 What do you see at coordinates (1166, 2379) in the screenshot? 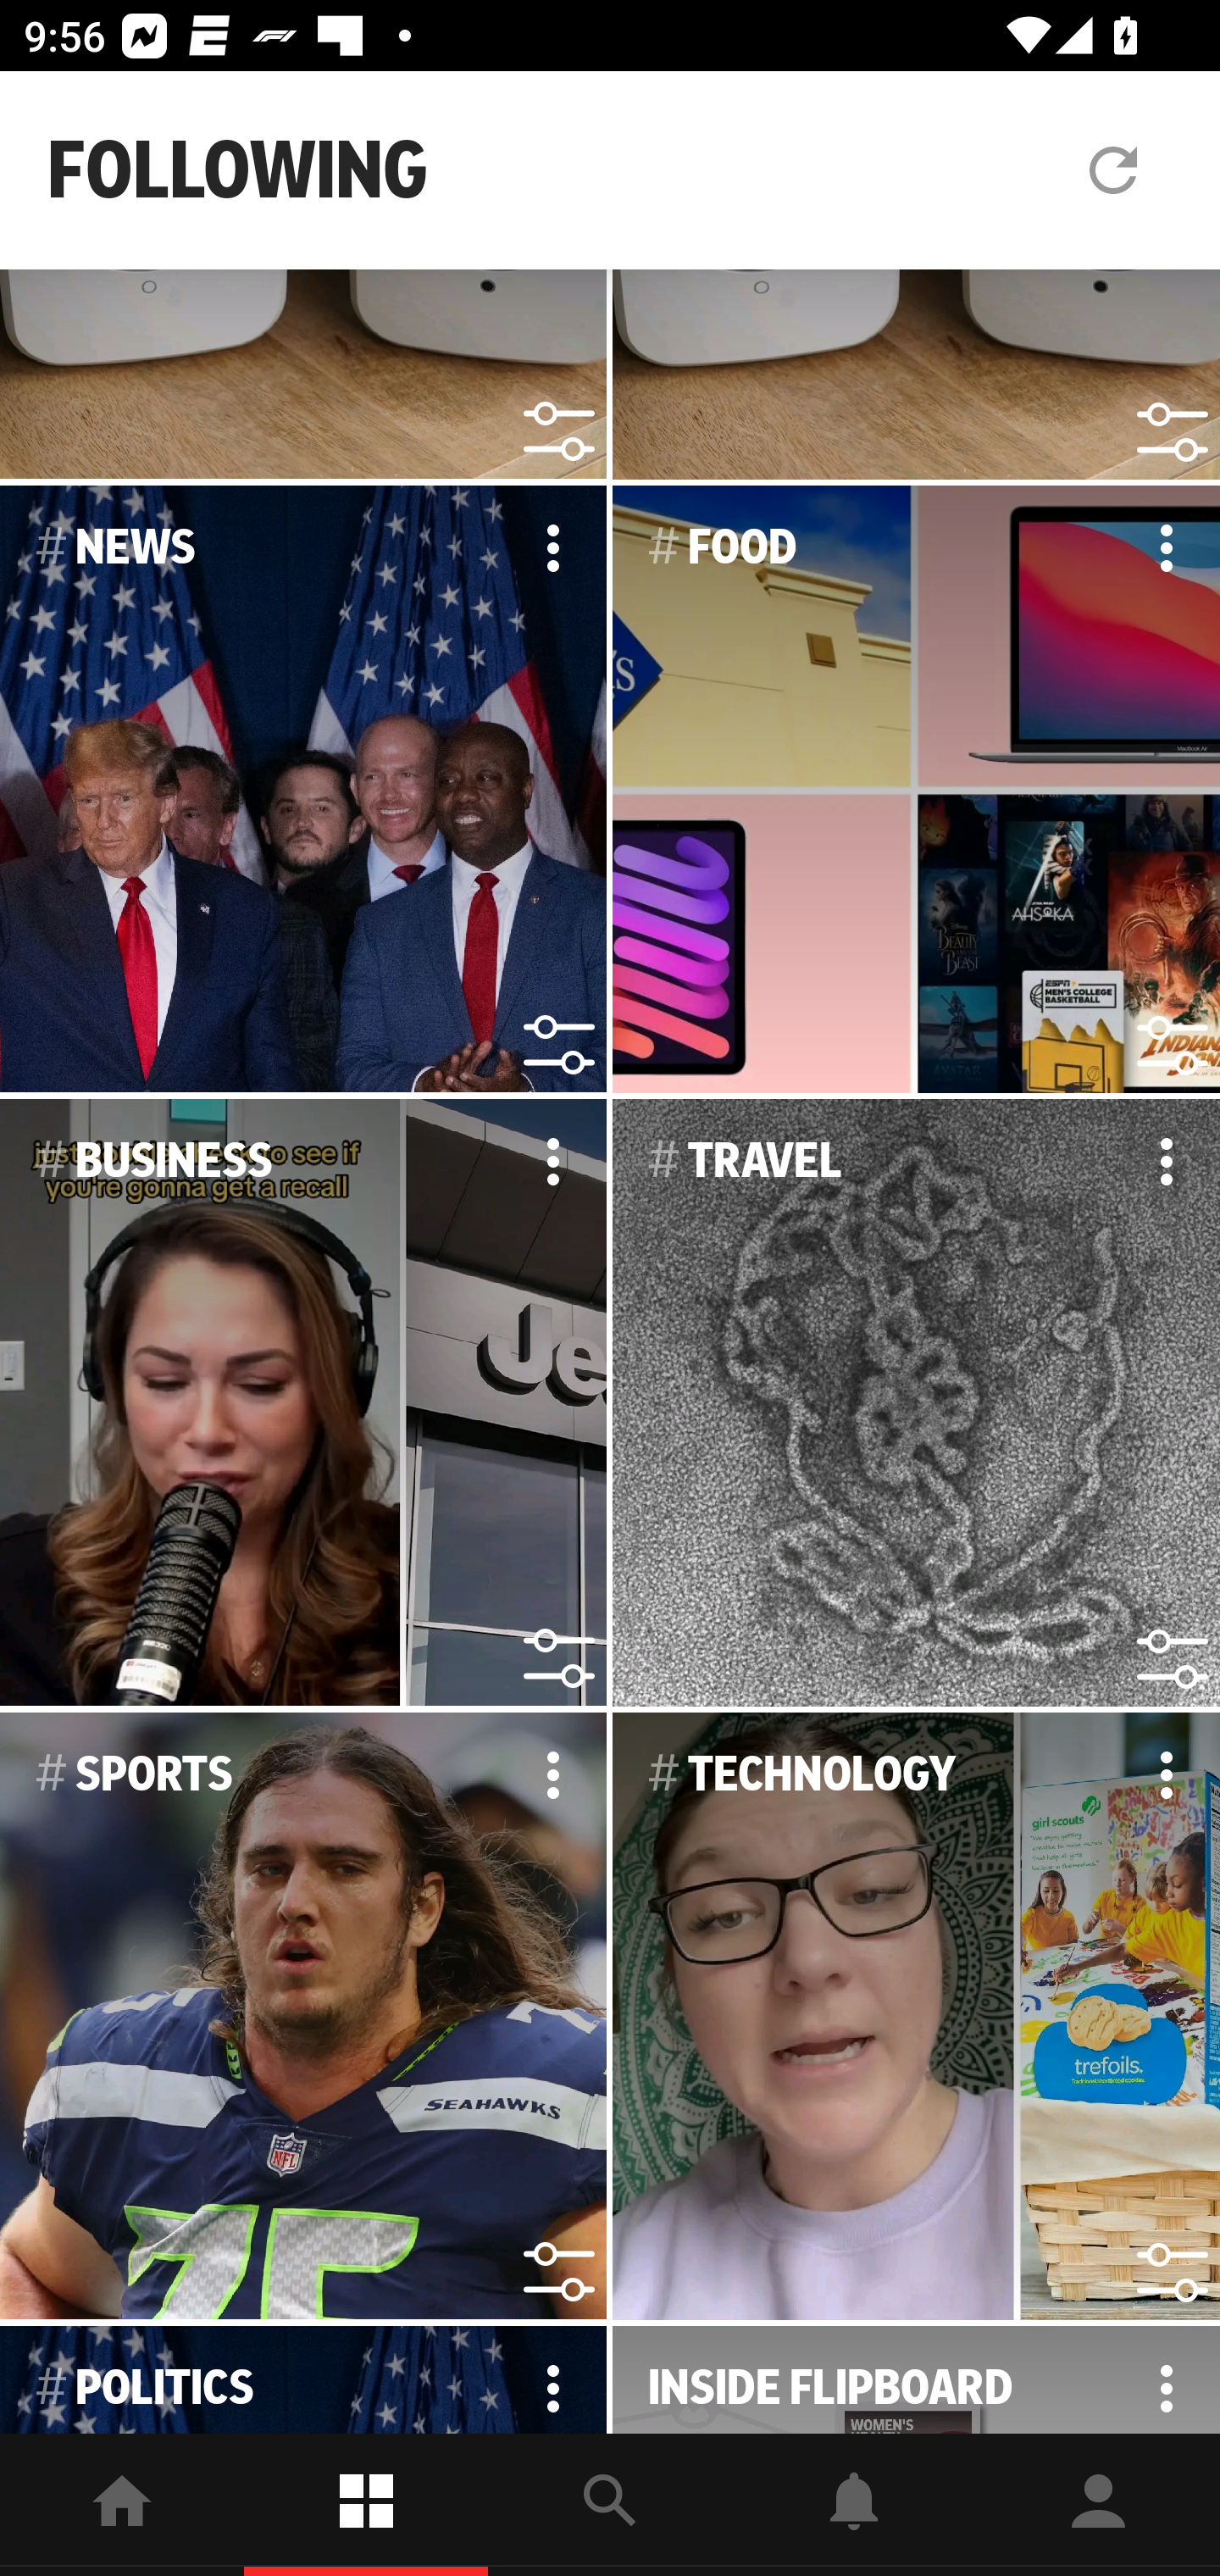
I see `Options` at bounding box center [1166, 2379].